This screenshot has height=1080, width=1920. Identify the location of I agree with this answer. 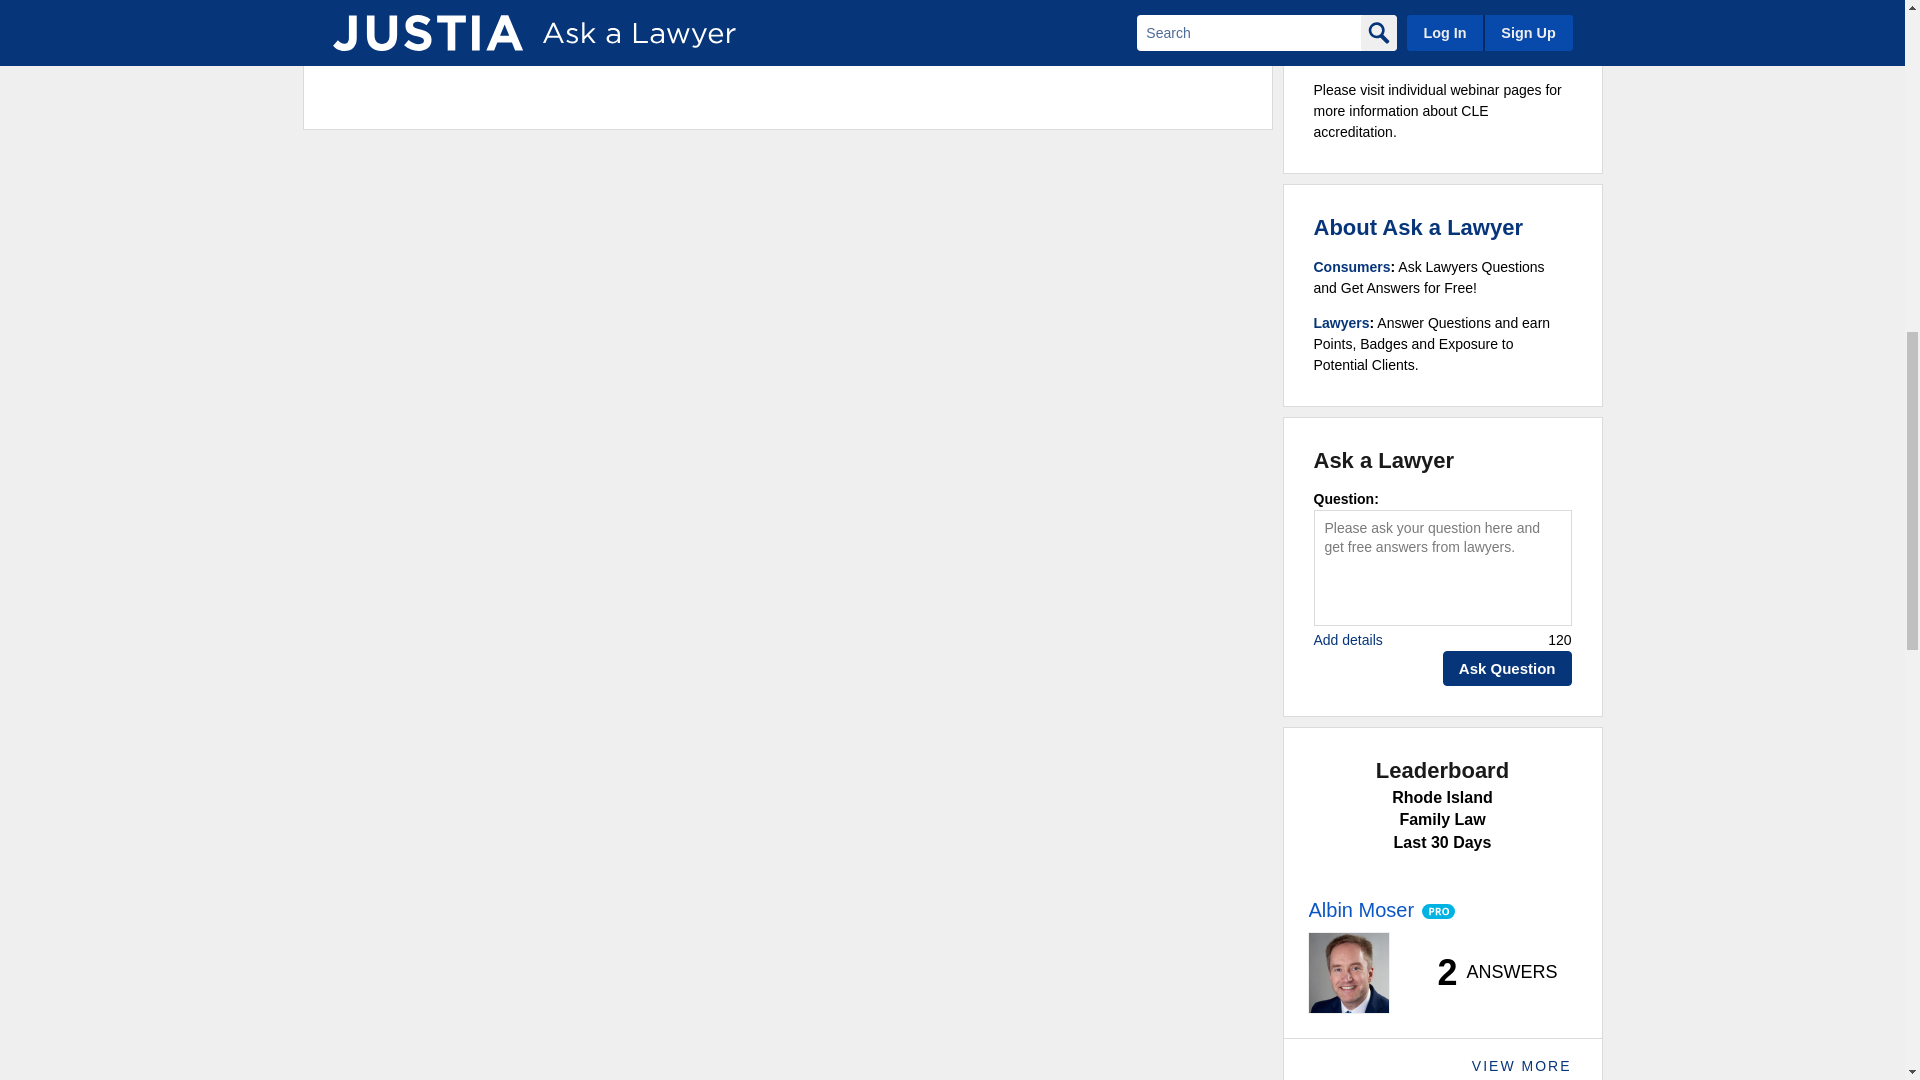
(434, 16).